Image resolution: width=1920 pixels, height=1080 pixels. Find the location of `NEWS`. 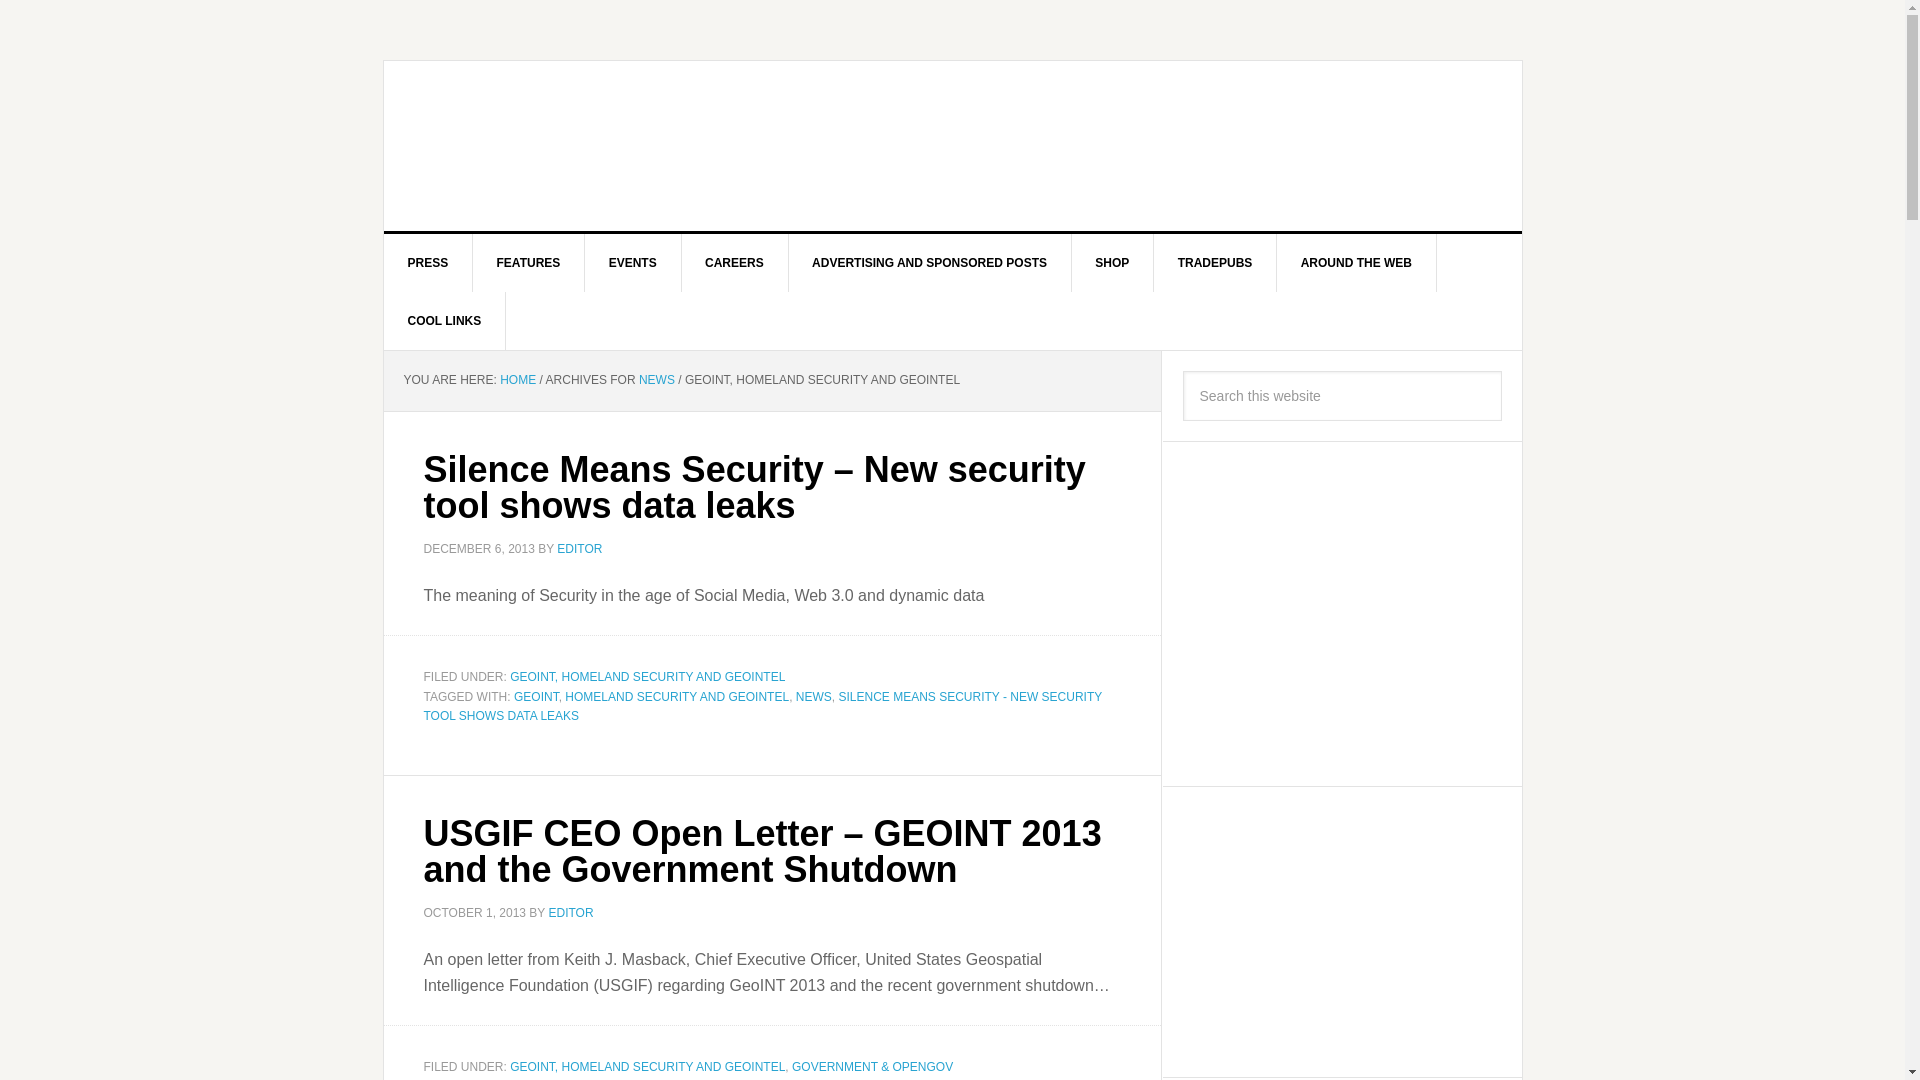

NEWS is located at coordinates (814, 697).